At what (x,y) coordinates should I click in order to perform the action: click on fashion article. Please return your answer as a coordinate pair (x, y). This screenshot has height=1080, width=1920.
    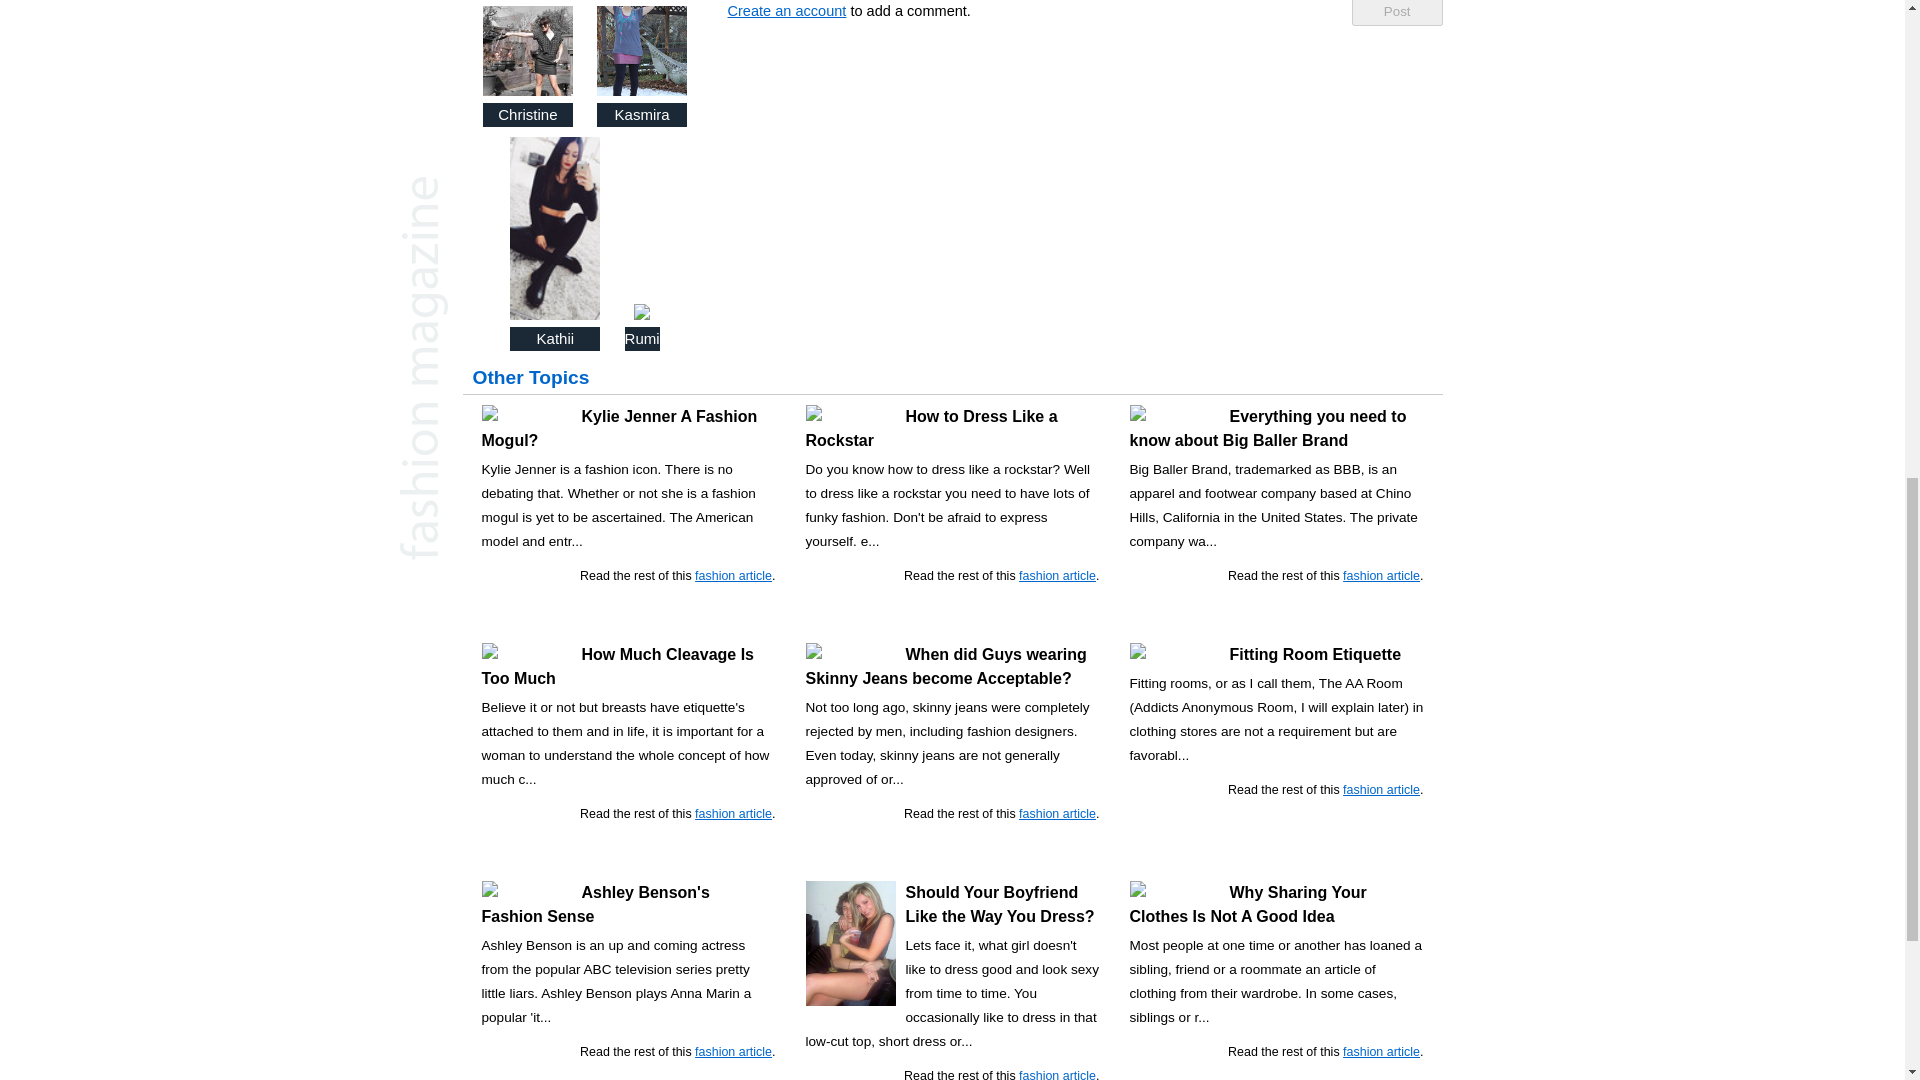
    Looking at the image, I should click on (733, 576).